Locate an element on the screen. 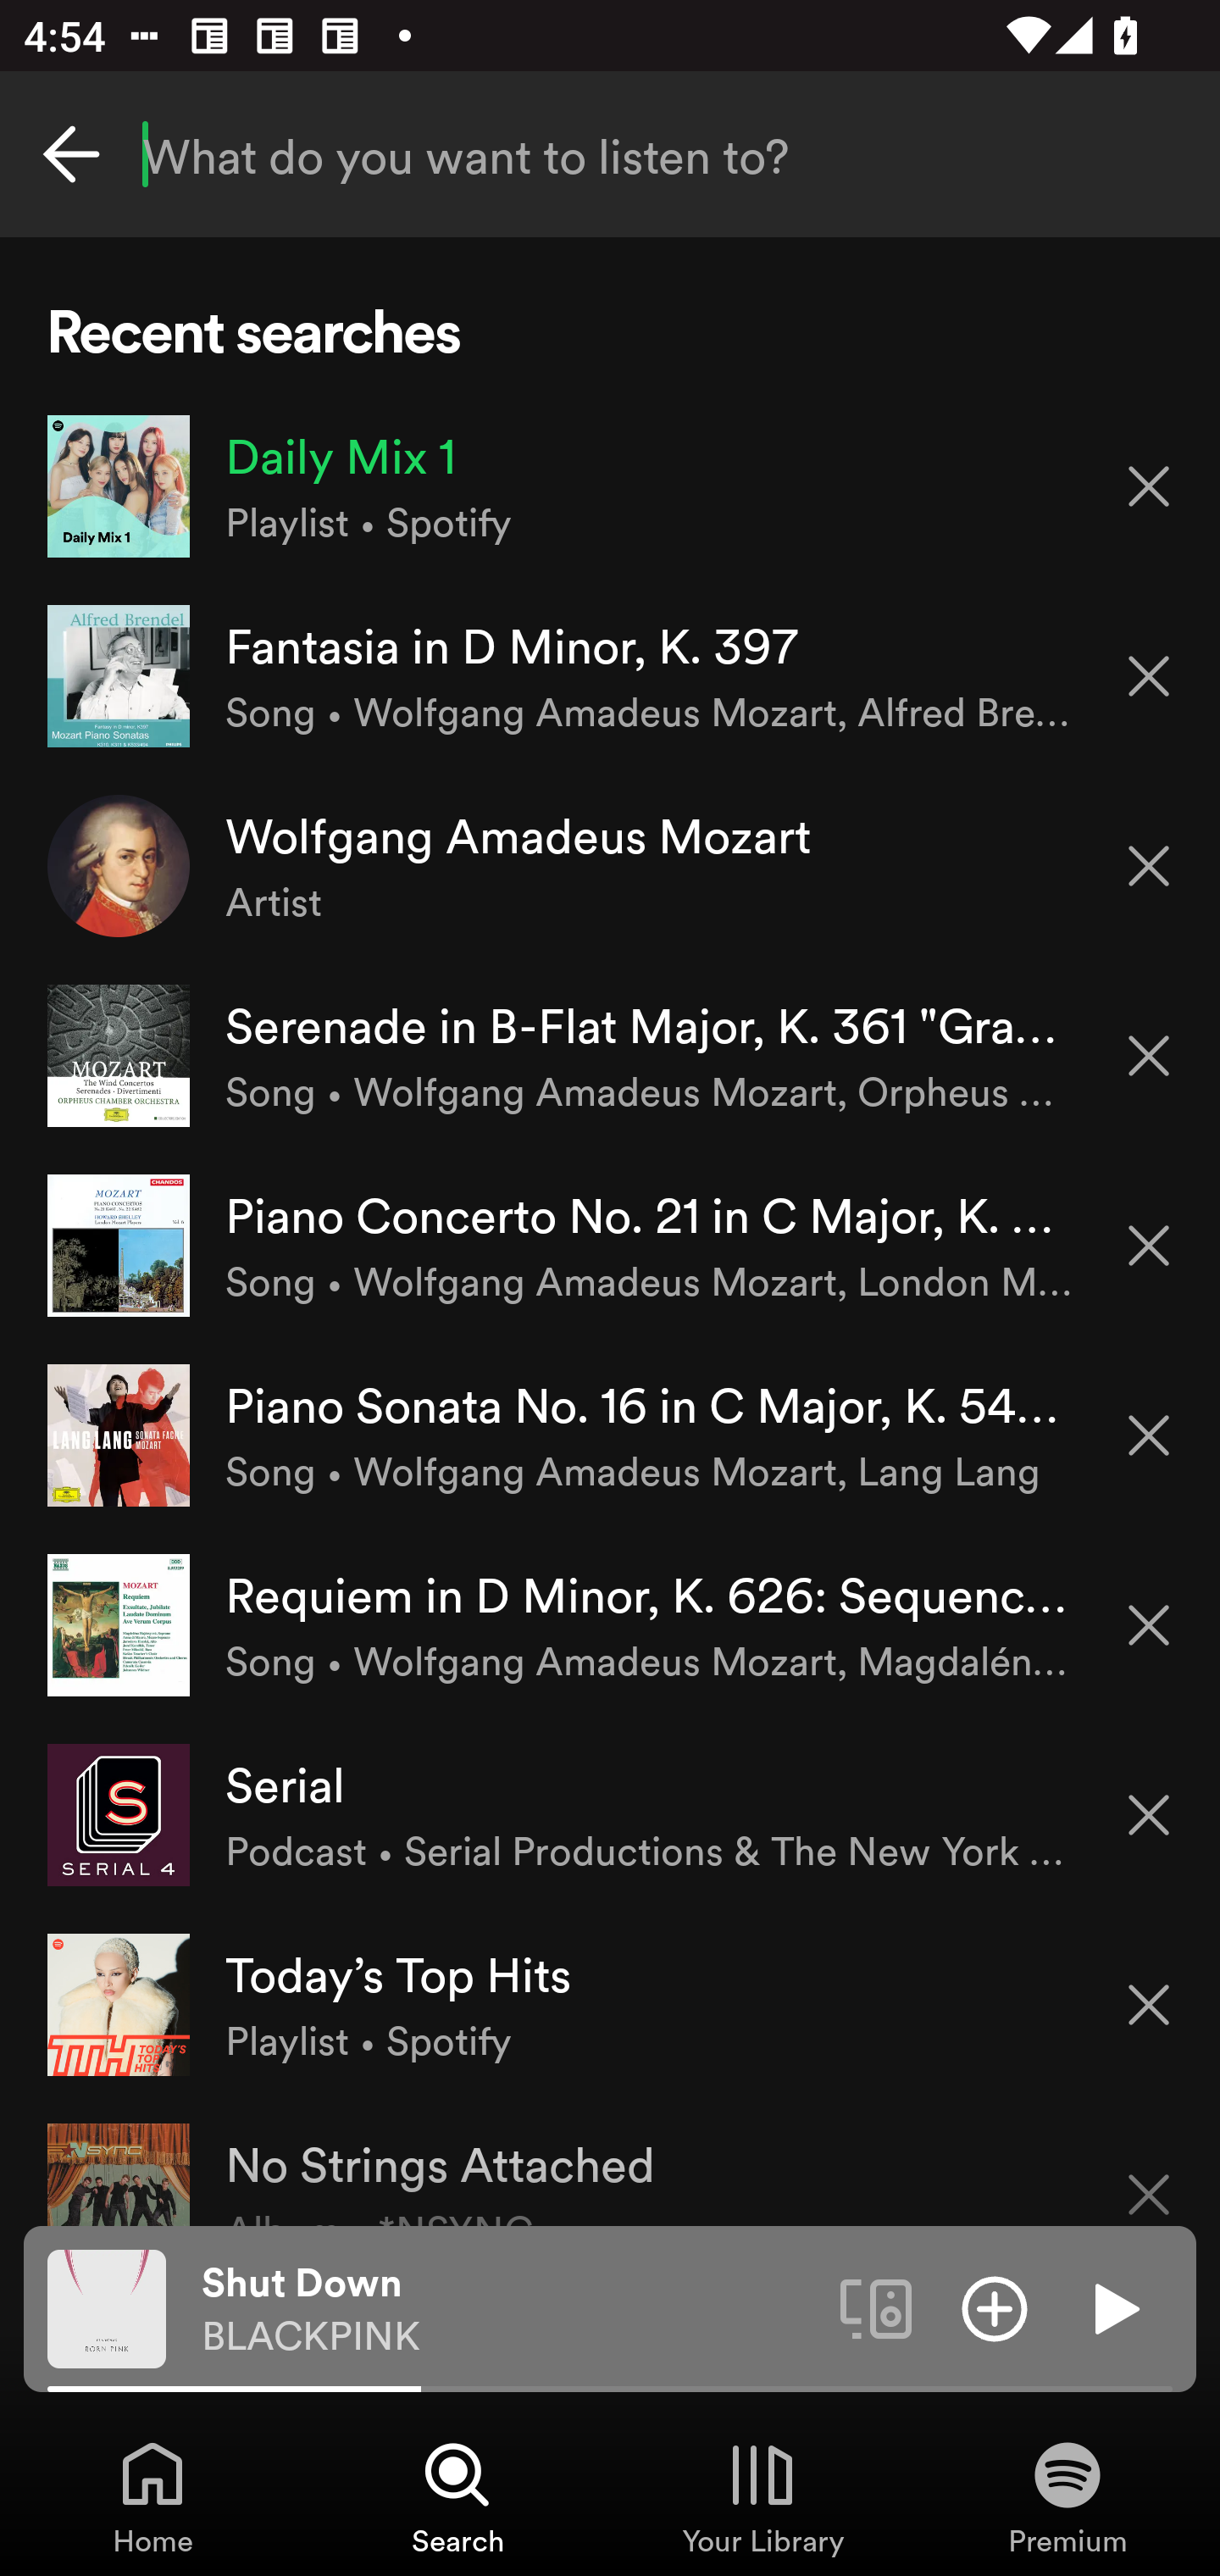 The image size is (1220, 2576). Remove is located at coordinates (1149, 676).